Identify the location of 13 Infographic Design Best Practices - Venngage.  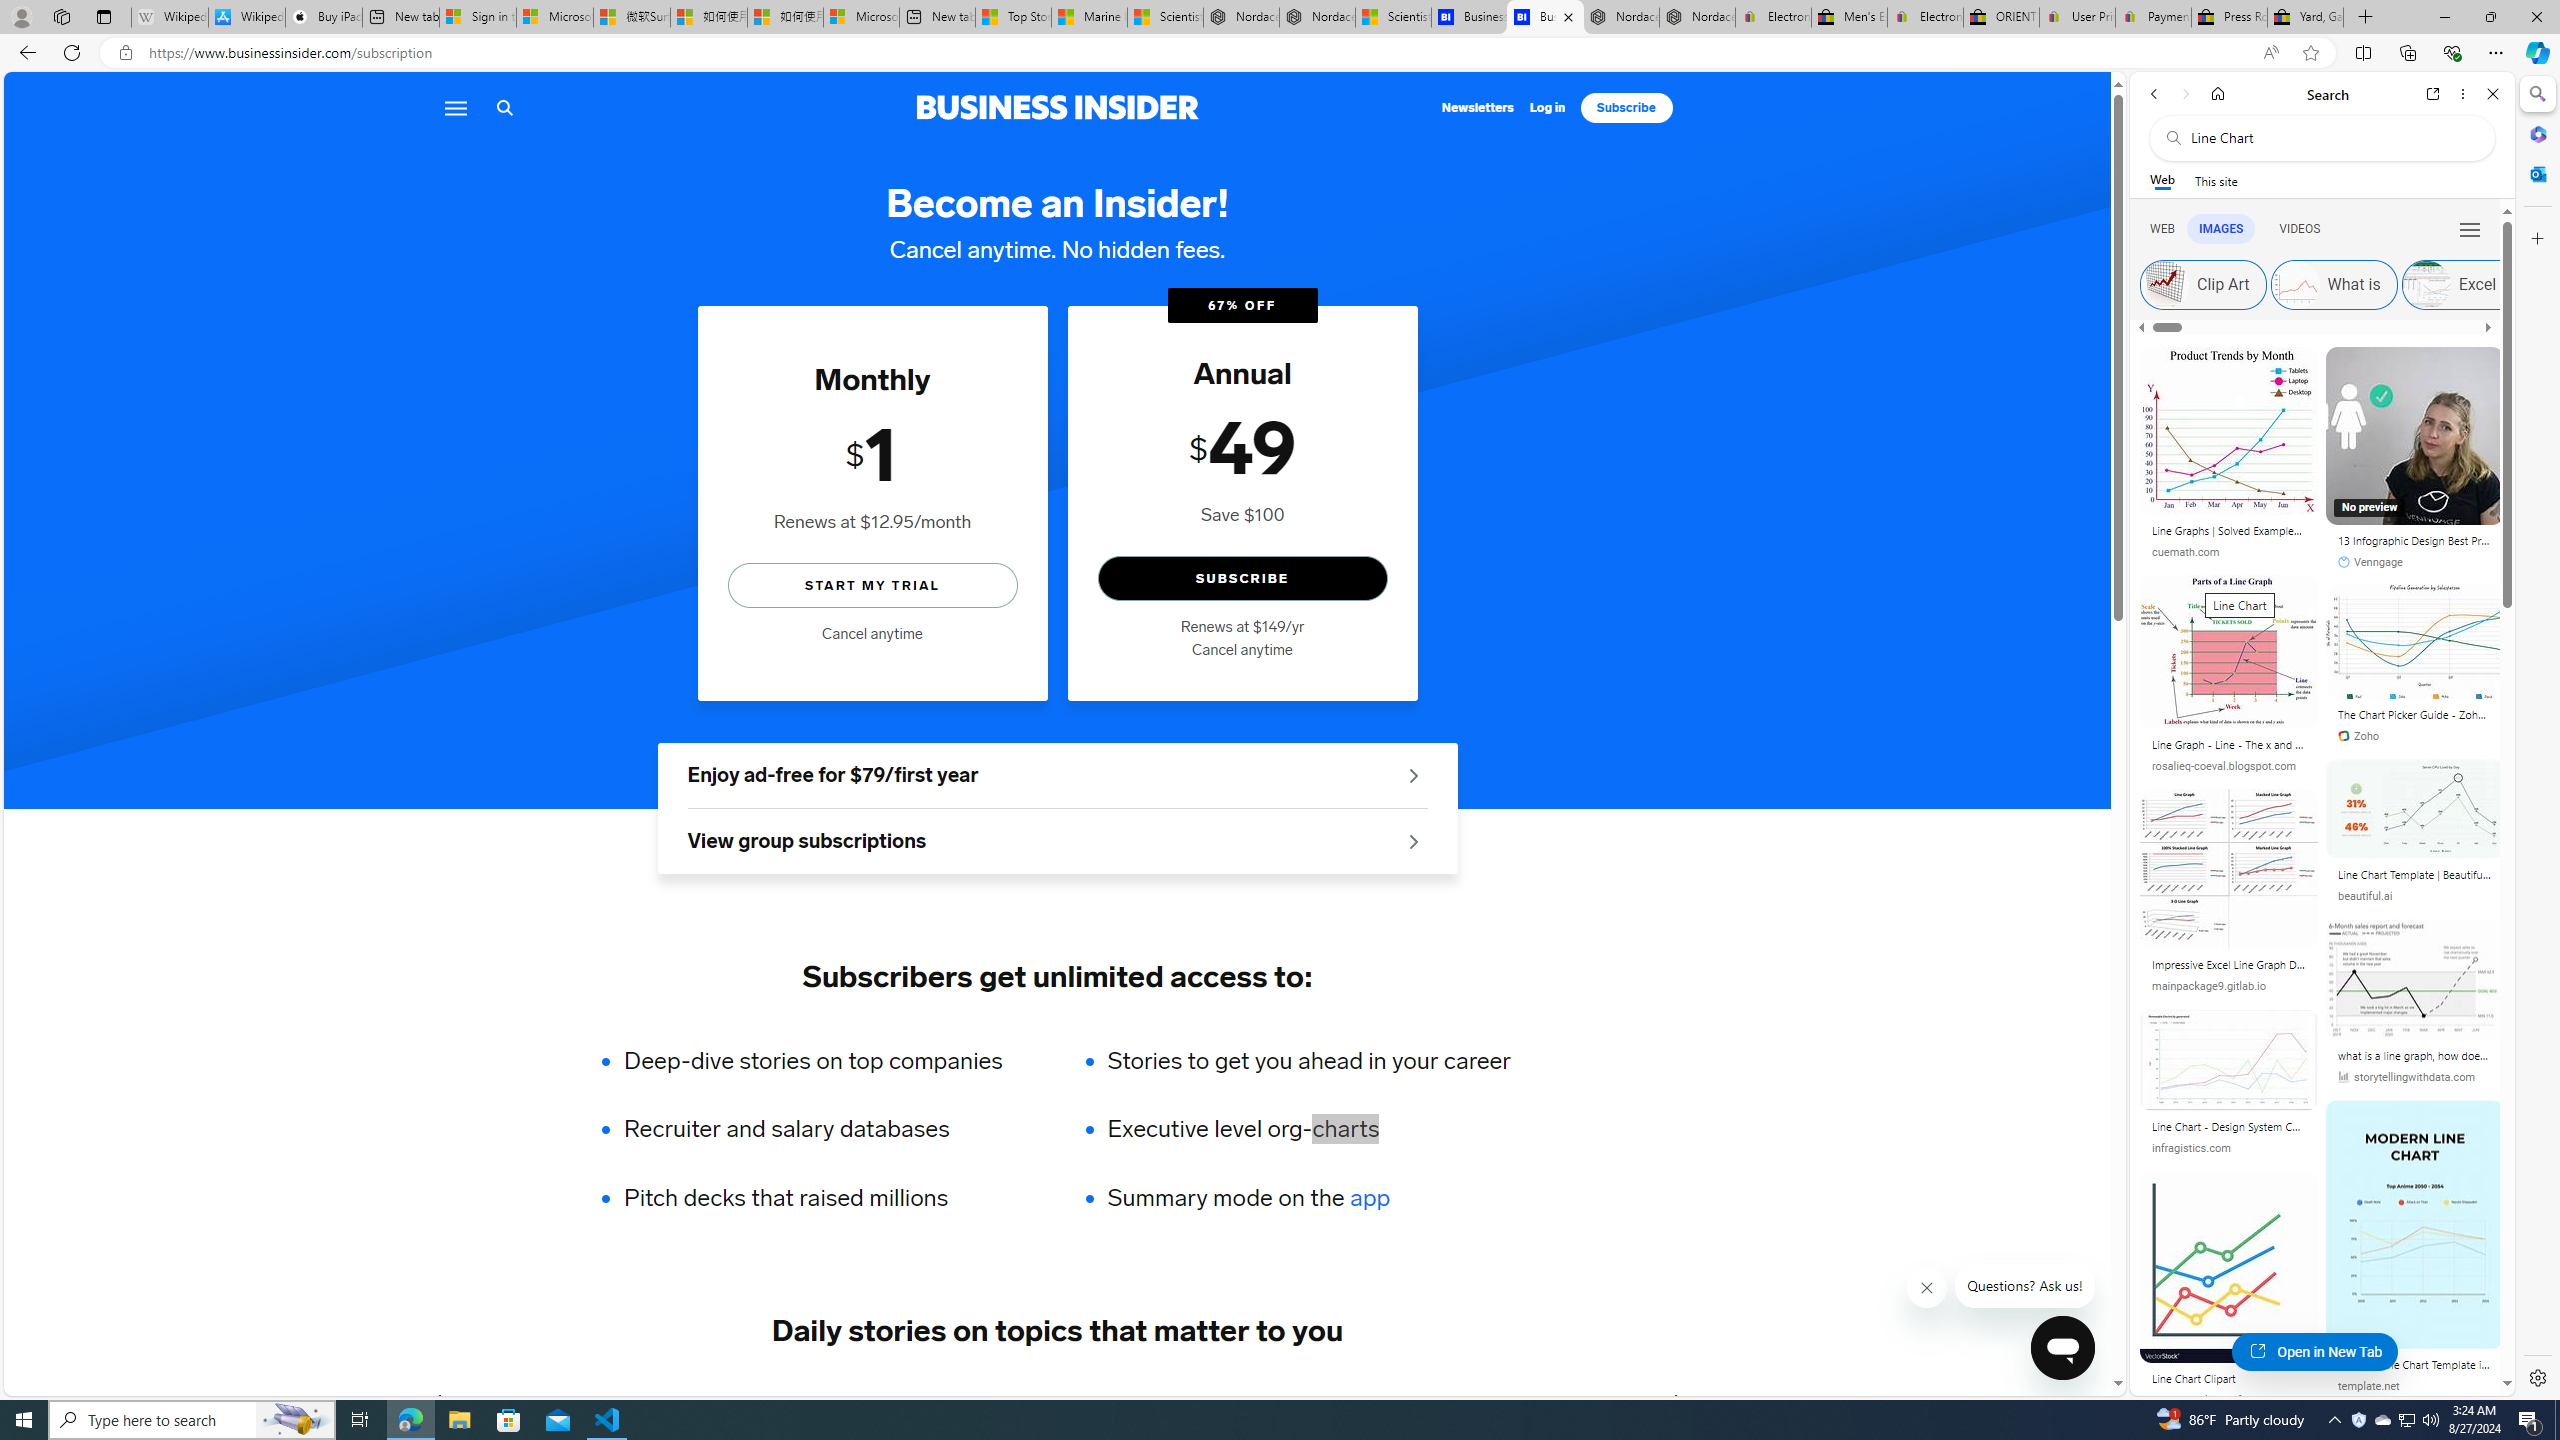
(2414, 543).